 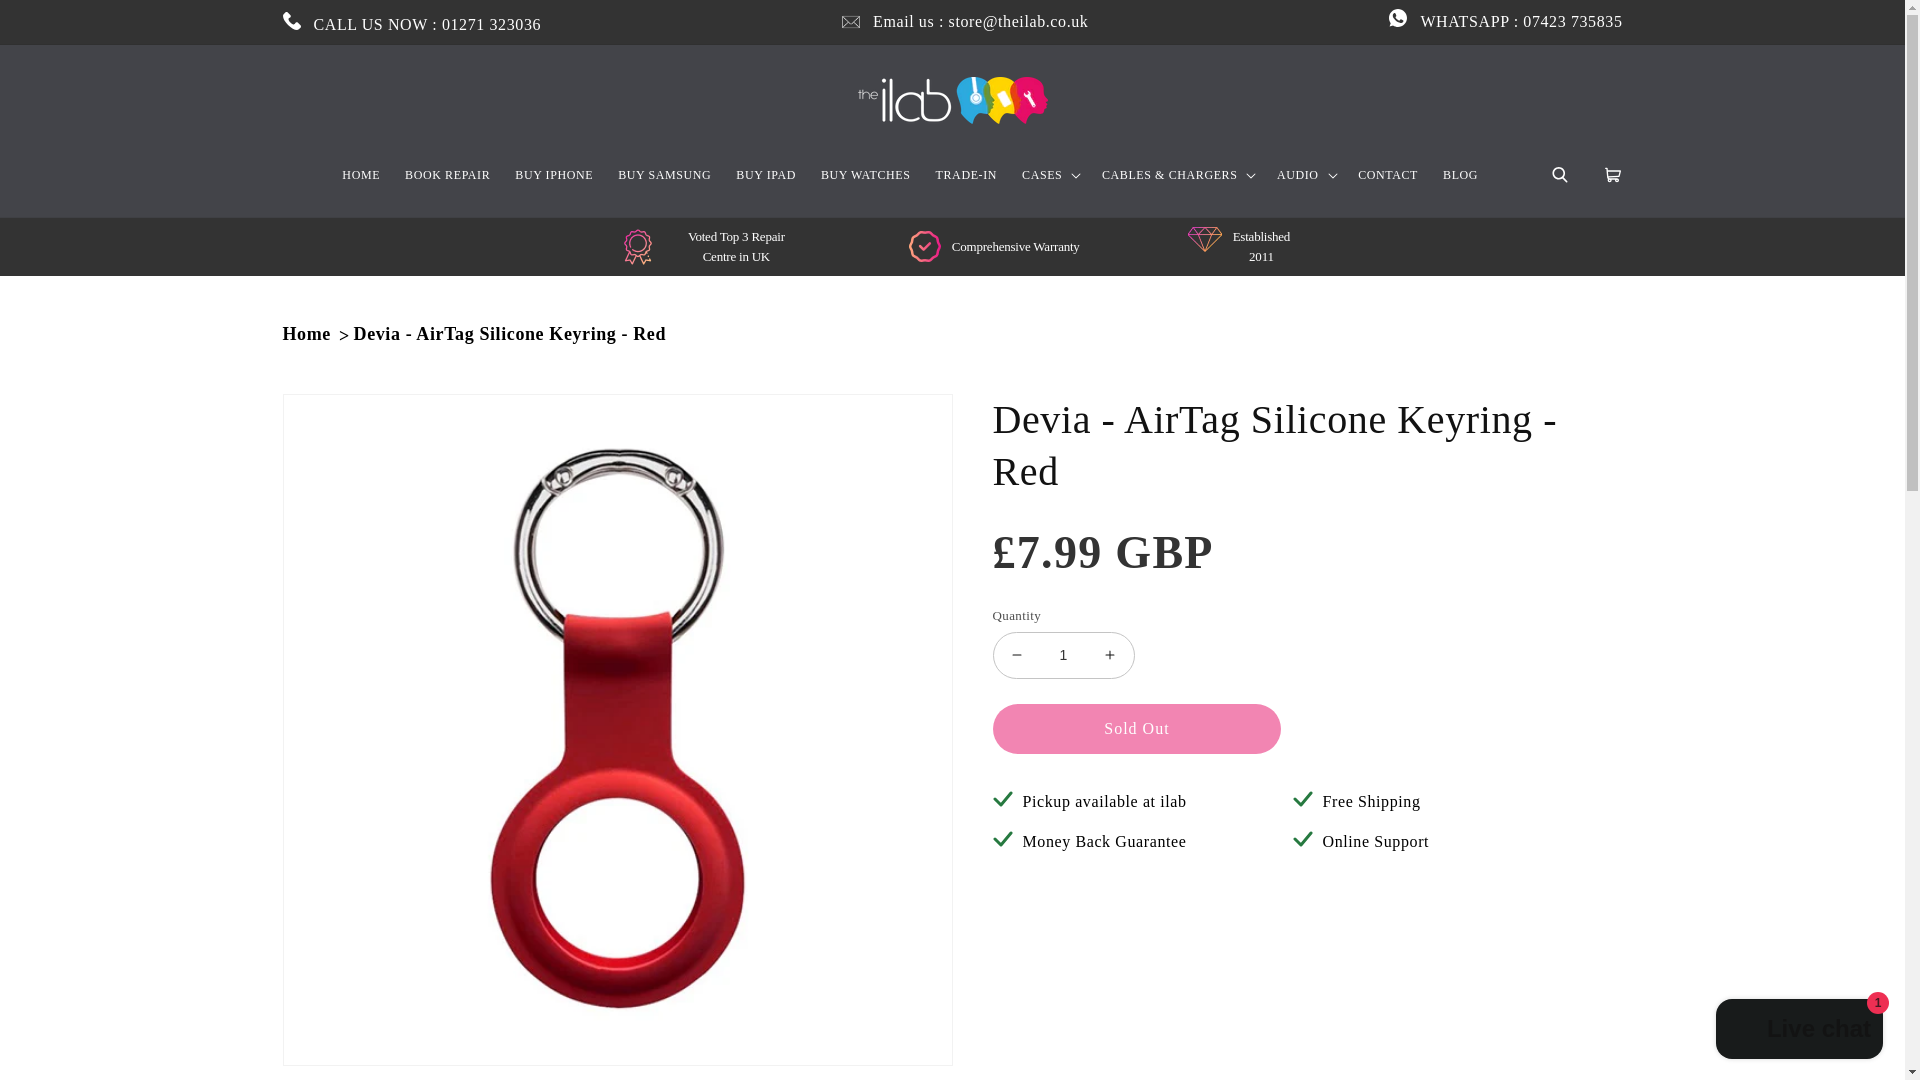 What do you see at coordinates (412, 22) in the screenshot?
I see `CALL US NOW : 01271 323036` at bounding box center [412, 22].